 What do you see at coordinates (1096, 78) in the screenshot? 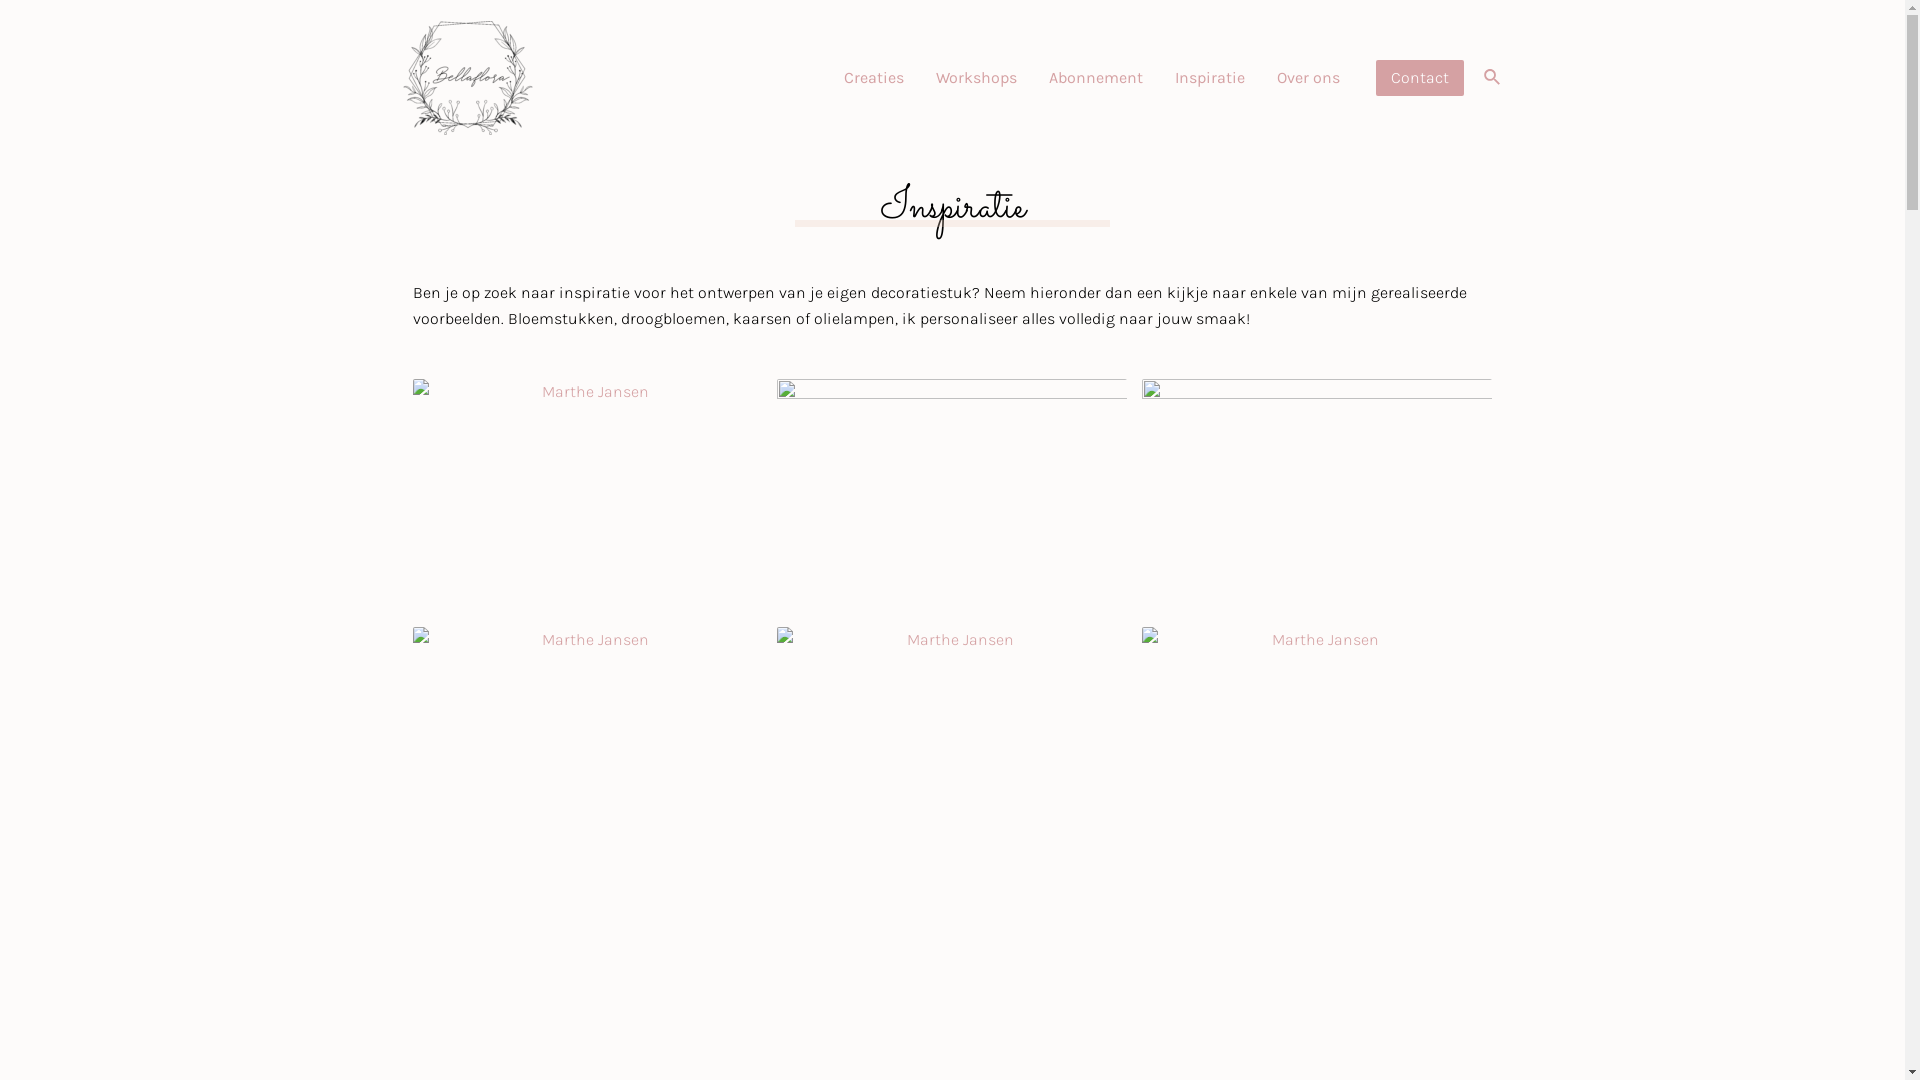
I see `Abonnement` at bounding box center [1096, 78].